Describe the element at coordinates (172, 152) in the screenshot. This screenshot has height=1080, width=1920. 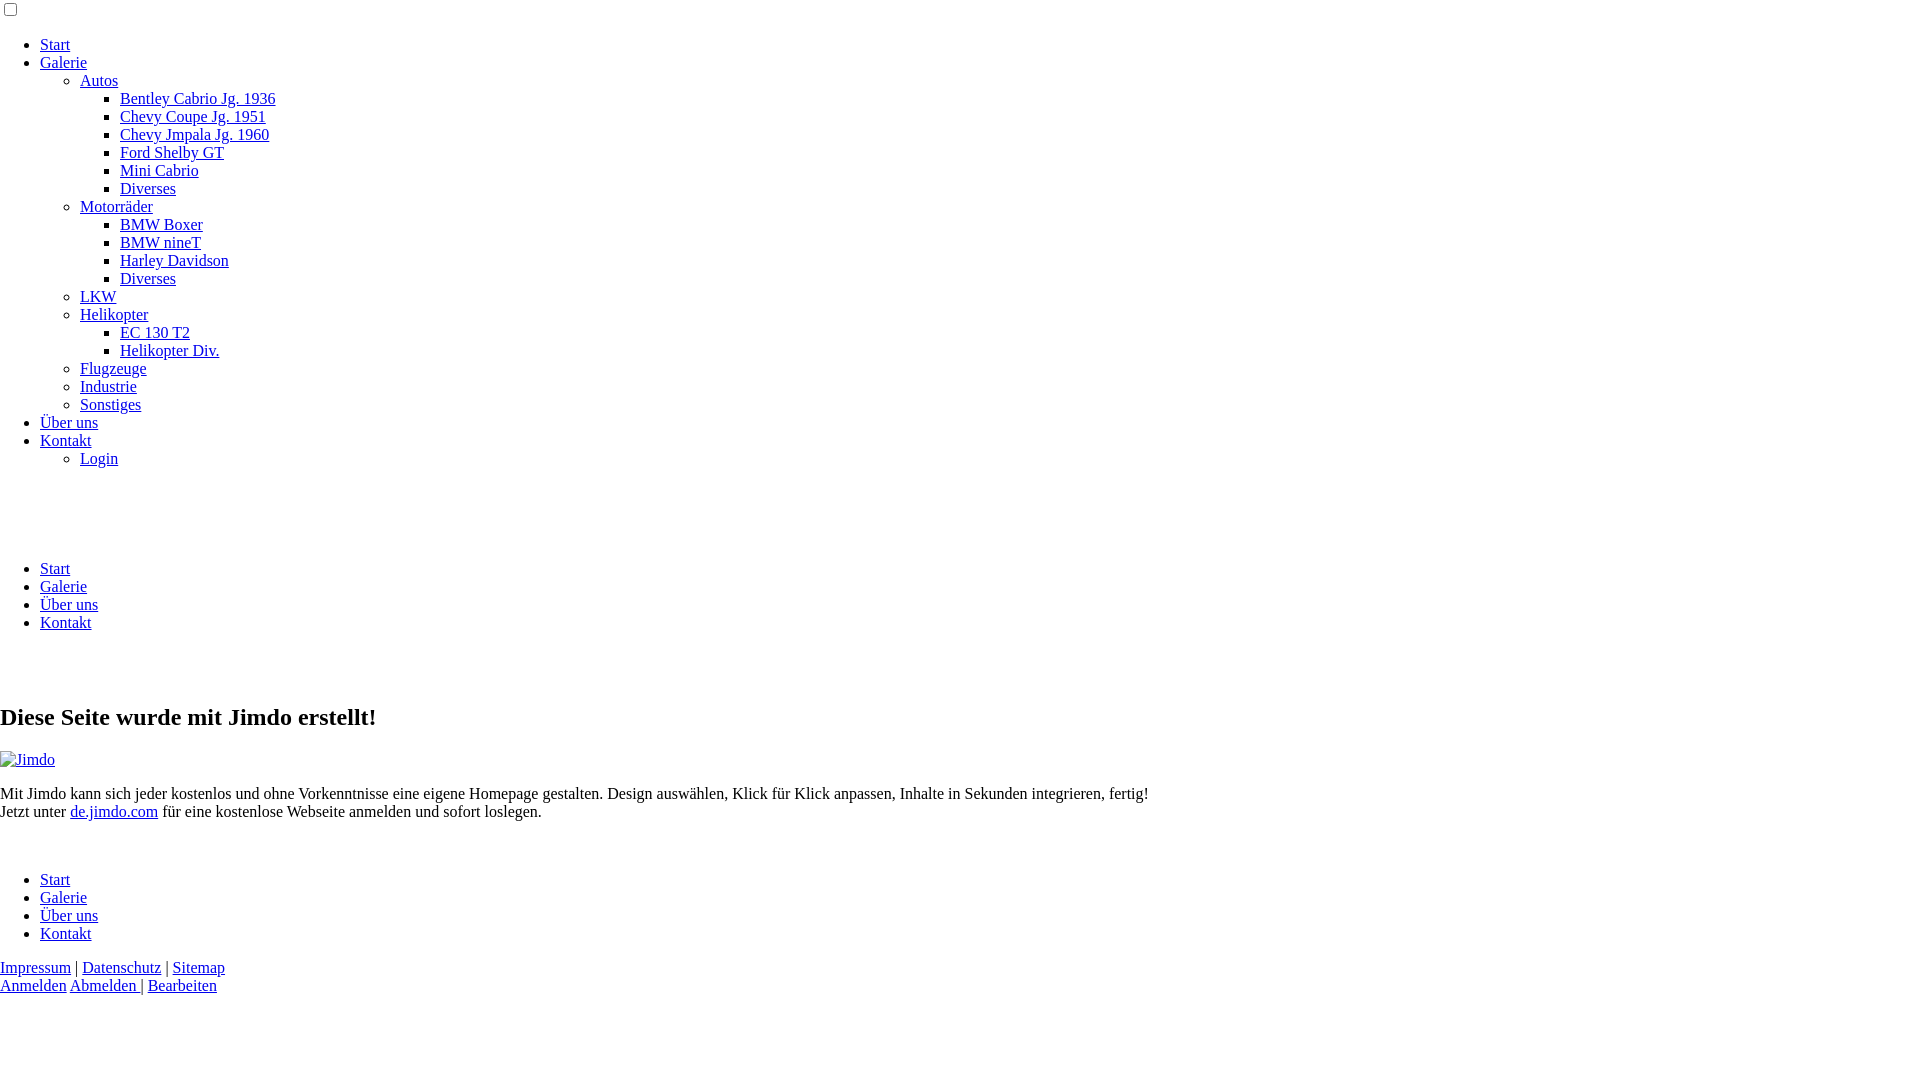
I see `Ford Shelby GT` at that location.